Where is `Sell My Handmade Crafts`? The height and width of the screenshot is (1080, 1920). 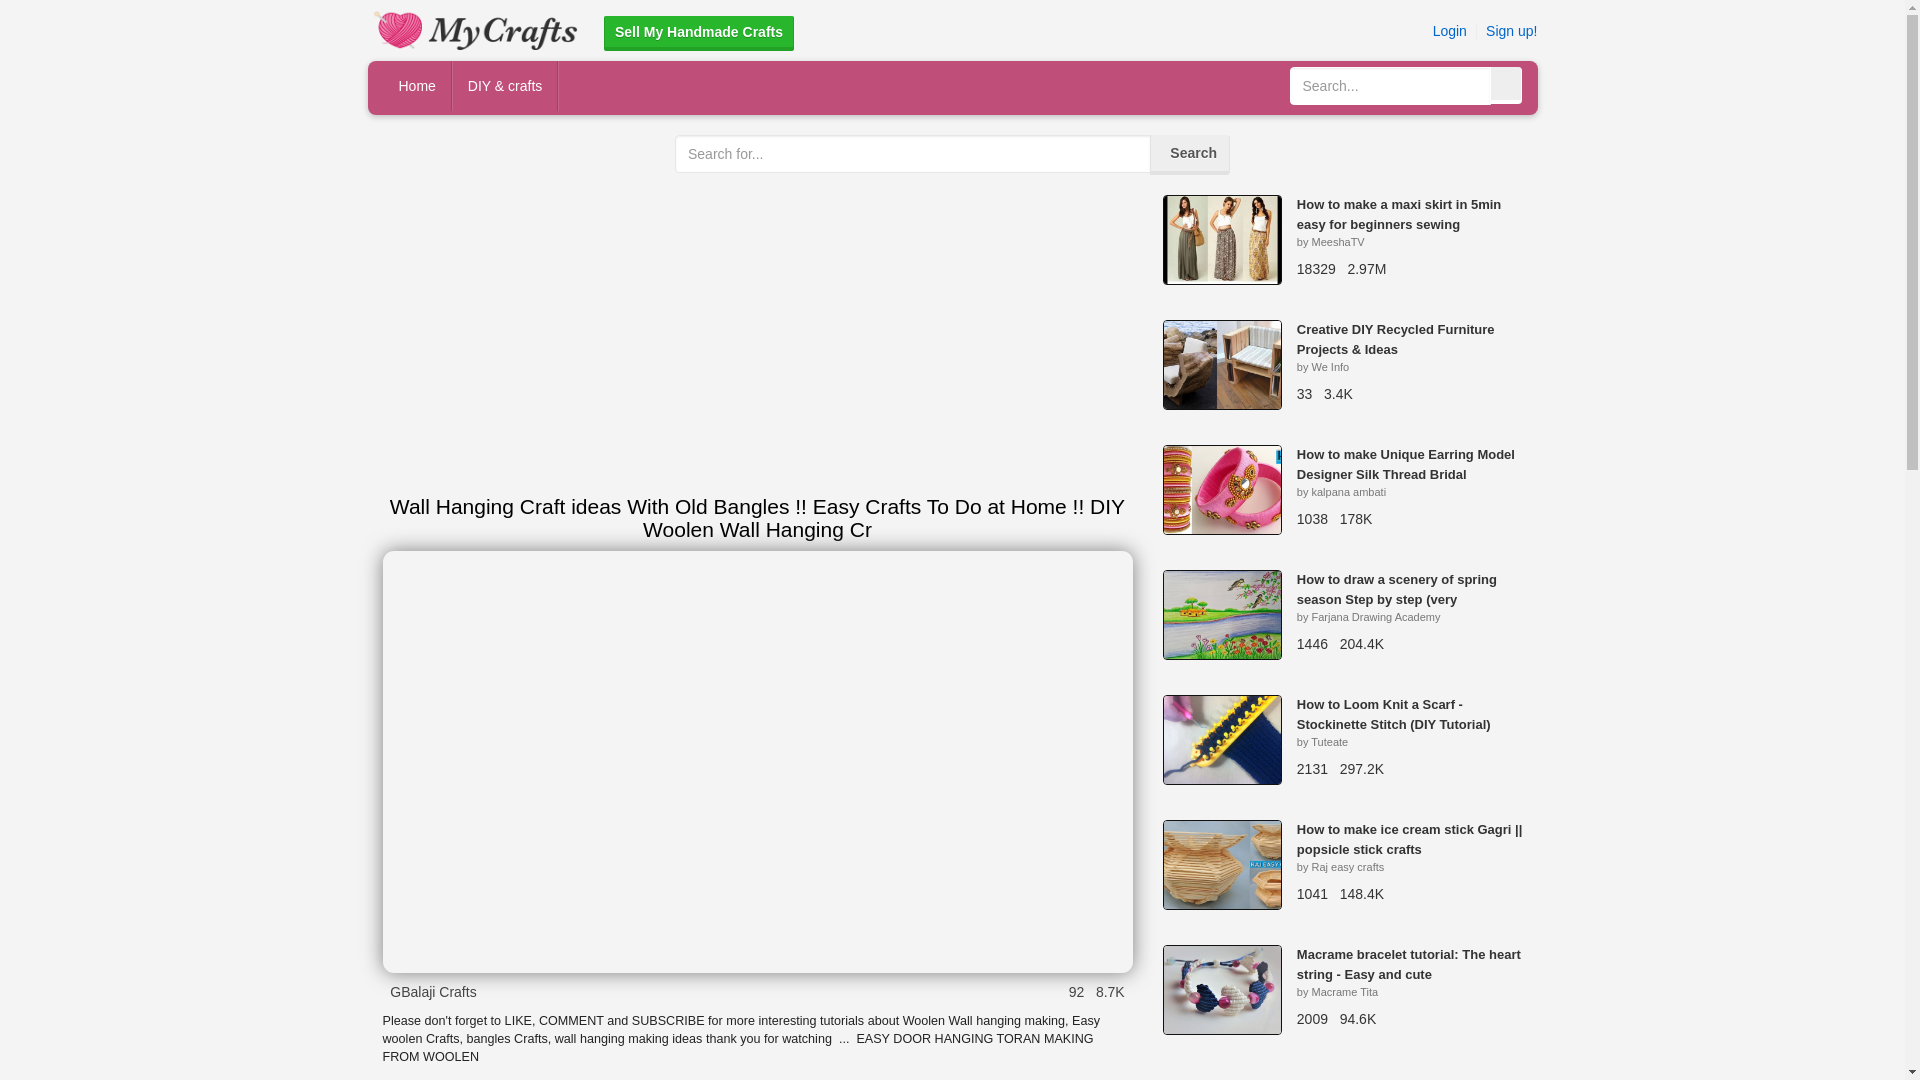 Sell My Handmade Crafts is located at coordinates (699, 33).